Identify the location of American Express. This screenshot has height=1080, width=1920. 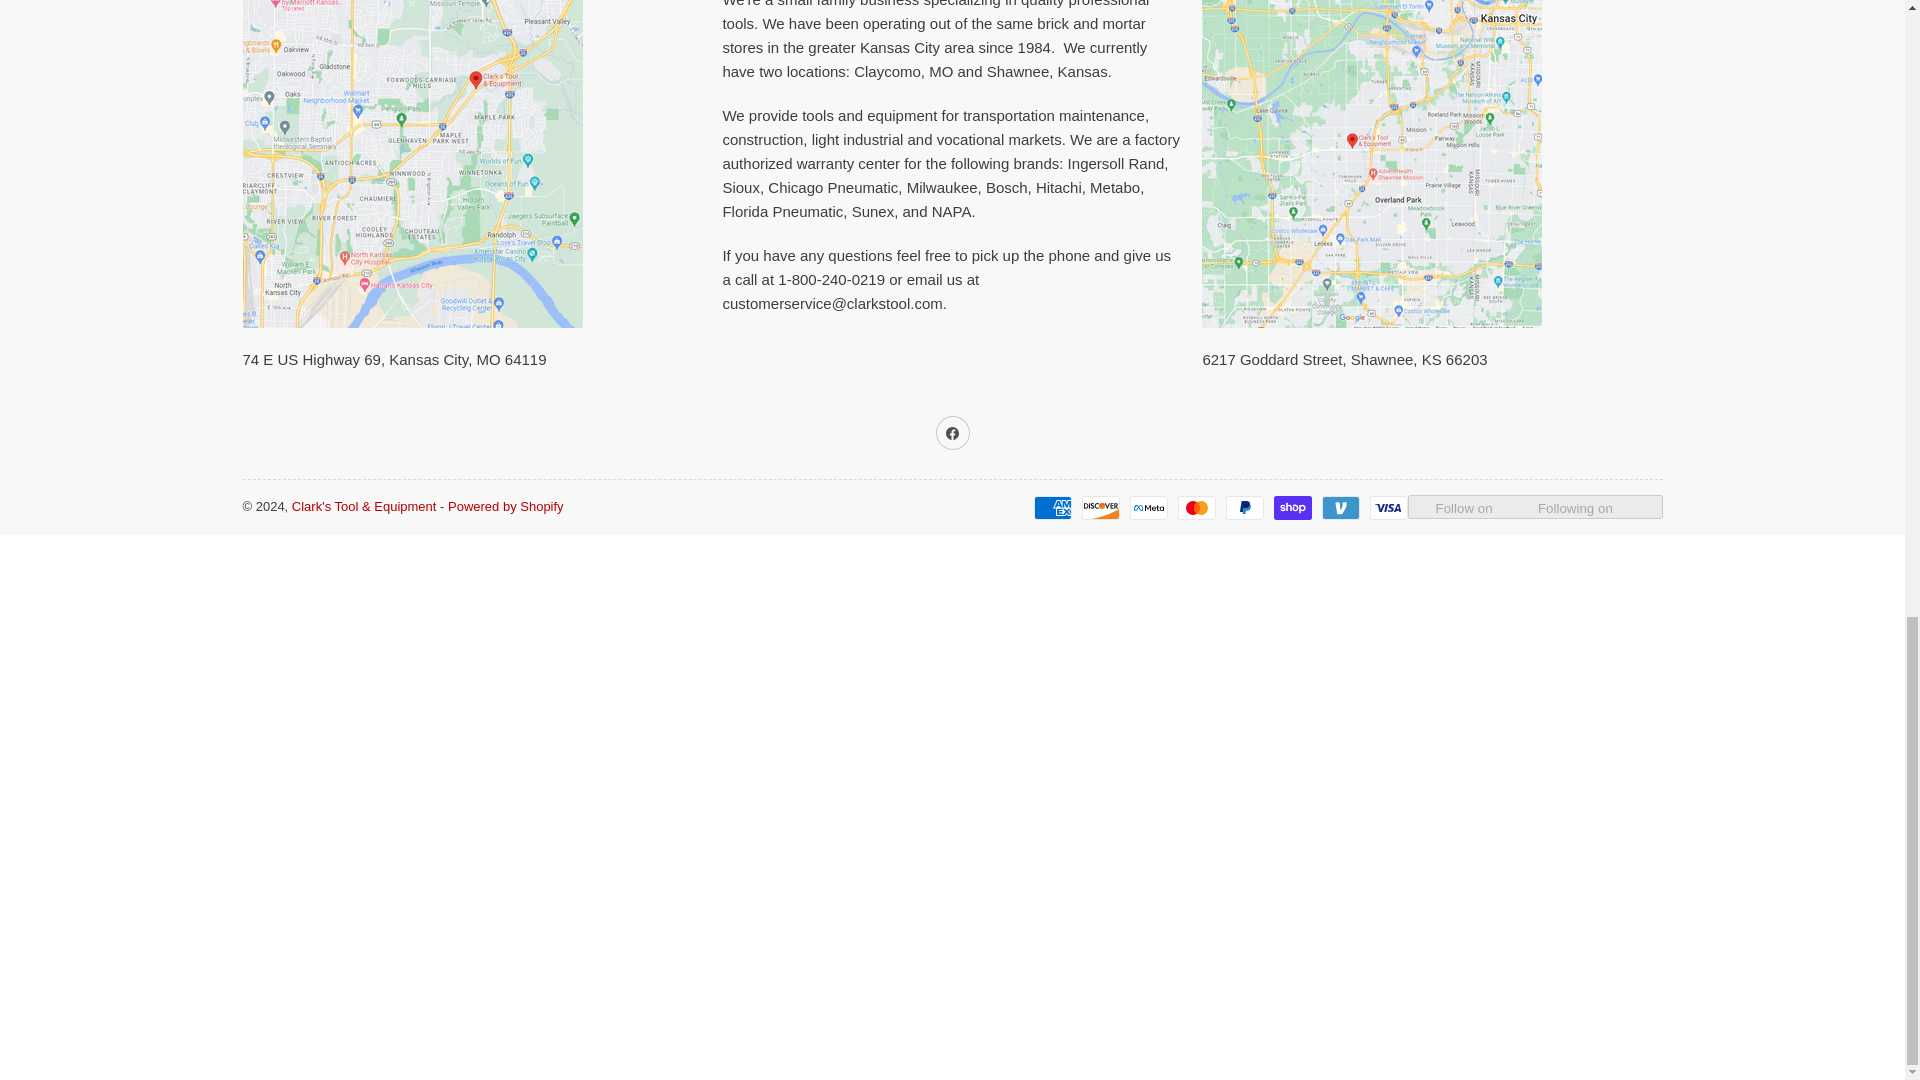
(1052, 507).